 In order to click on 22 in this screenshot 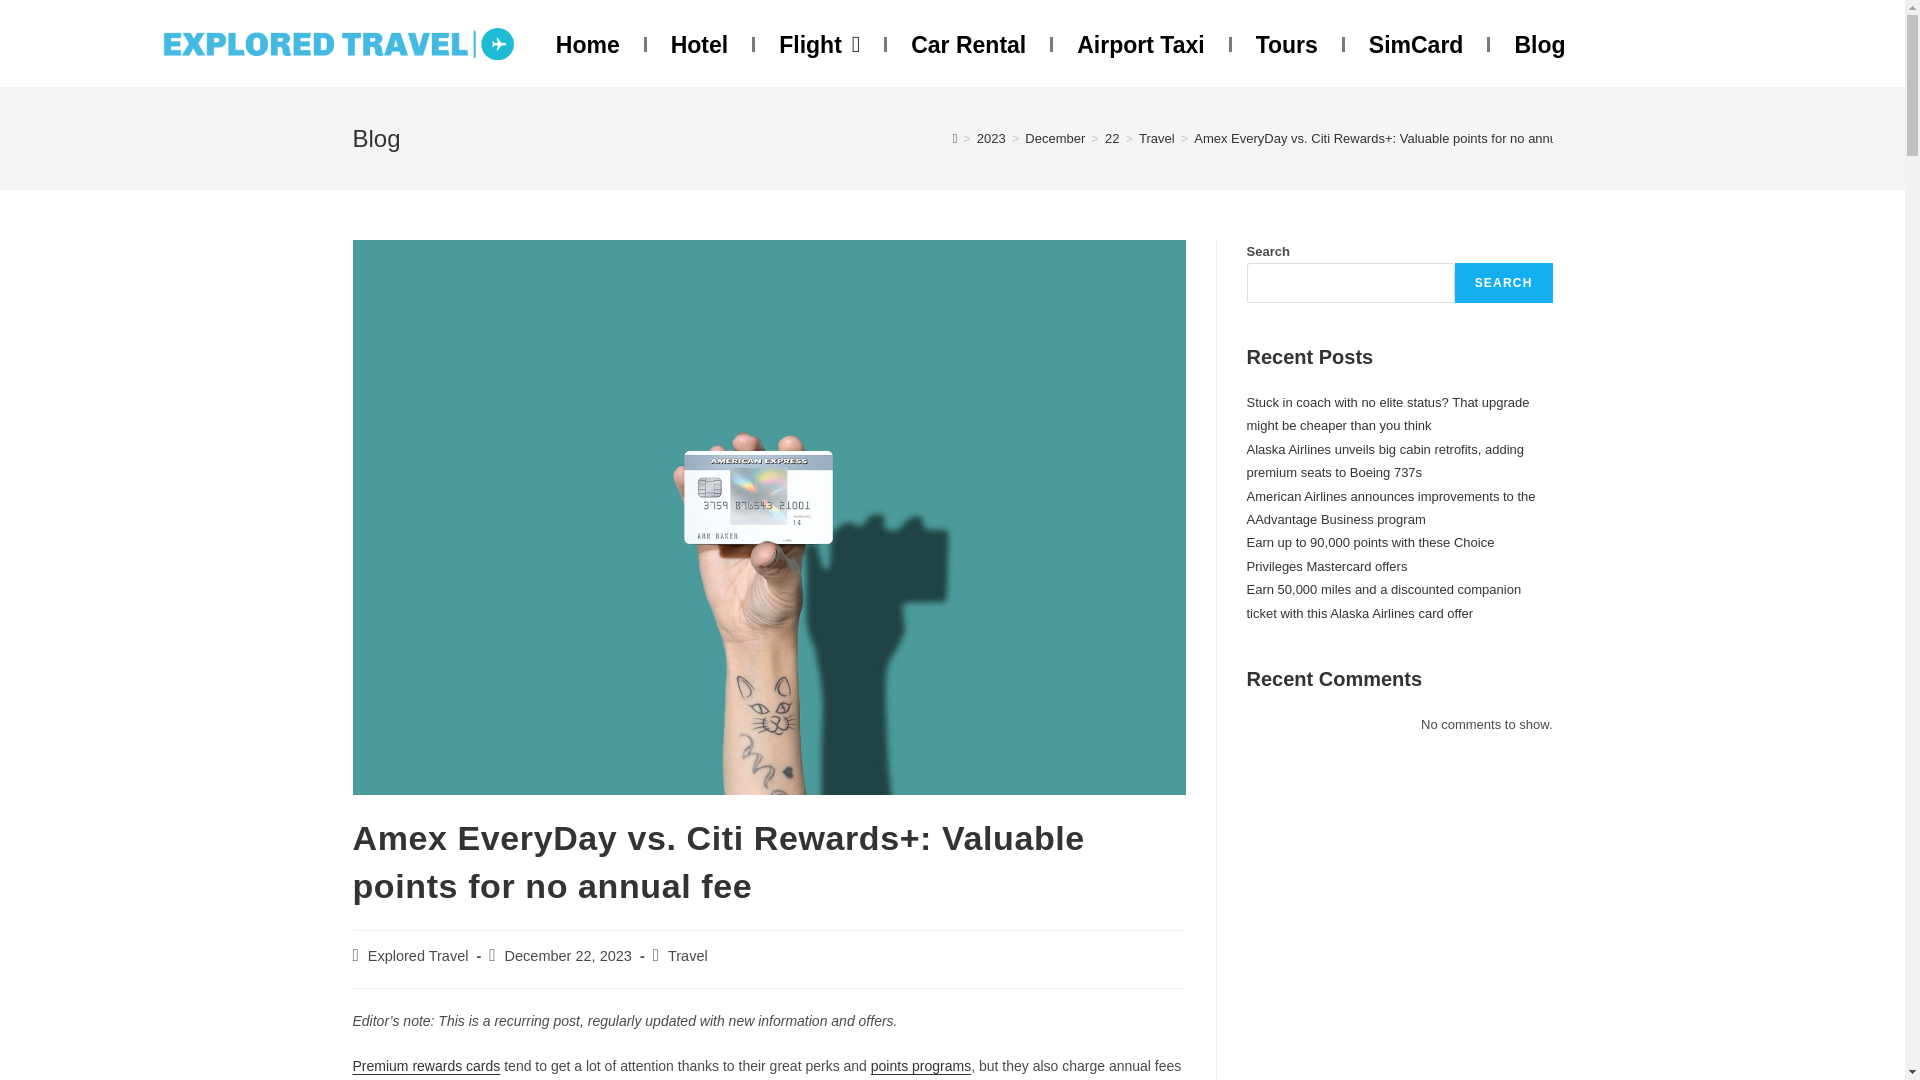, I will do `click(1112, 138)`.